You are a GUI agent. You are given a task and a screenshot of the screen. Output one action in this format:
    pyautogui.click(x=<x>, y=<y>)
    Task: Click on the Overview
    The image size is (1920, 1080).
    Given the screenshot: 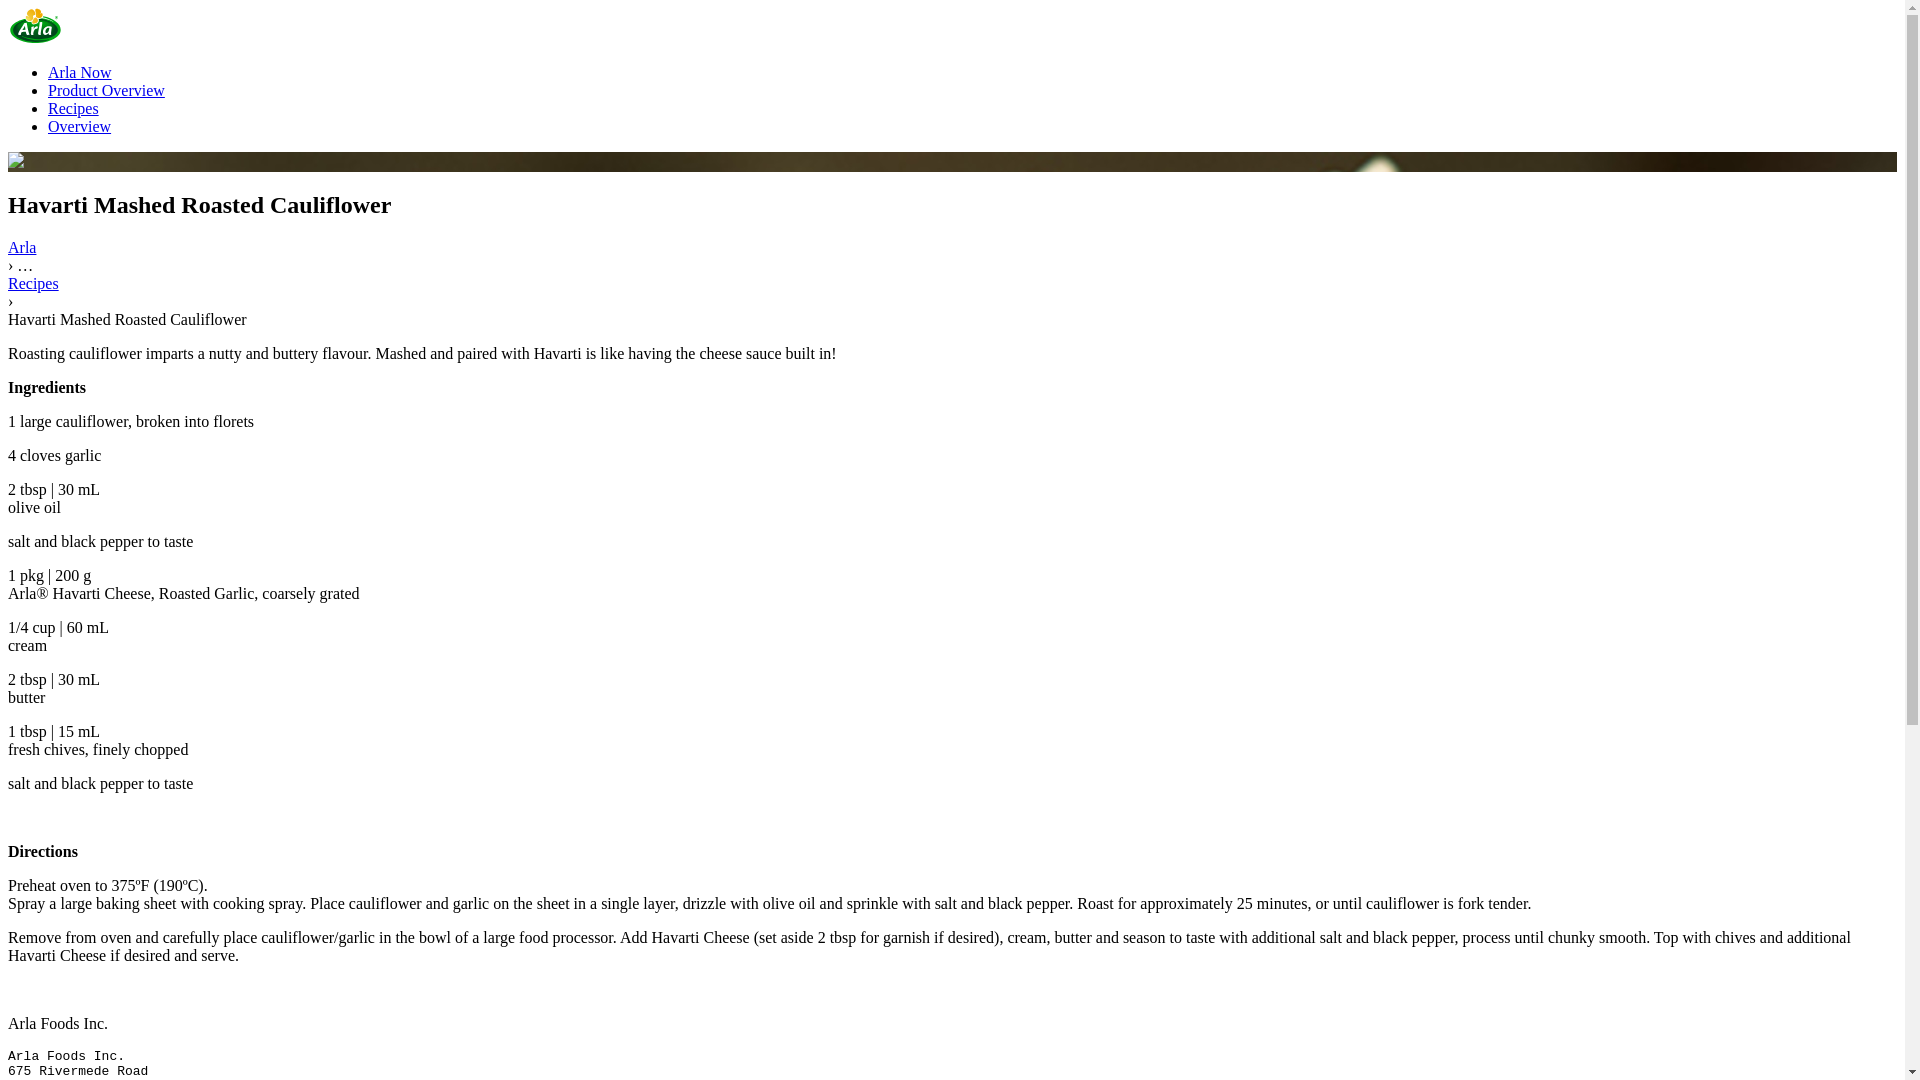 What is the action you would take?
    pyautogui.click(x=80, y=126)
    